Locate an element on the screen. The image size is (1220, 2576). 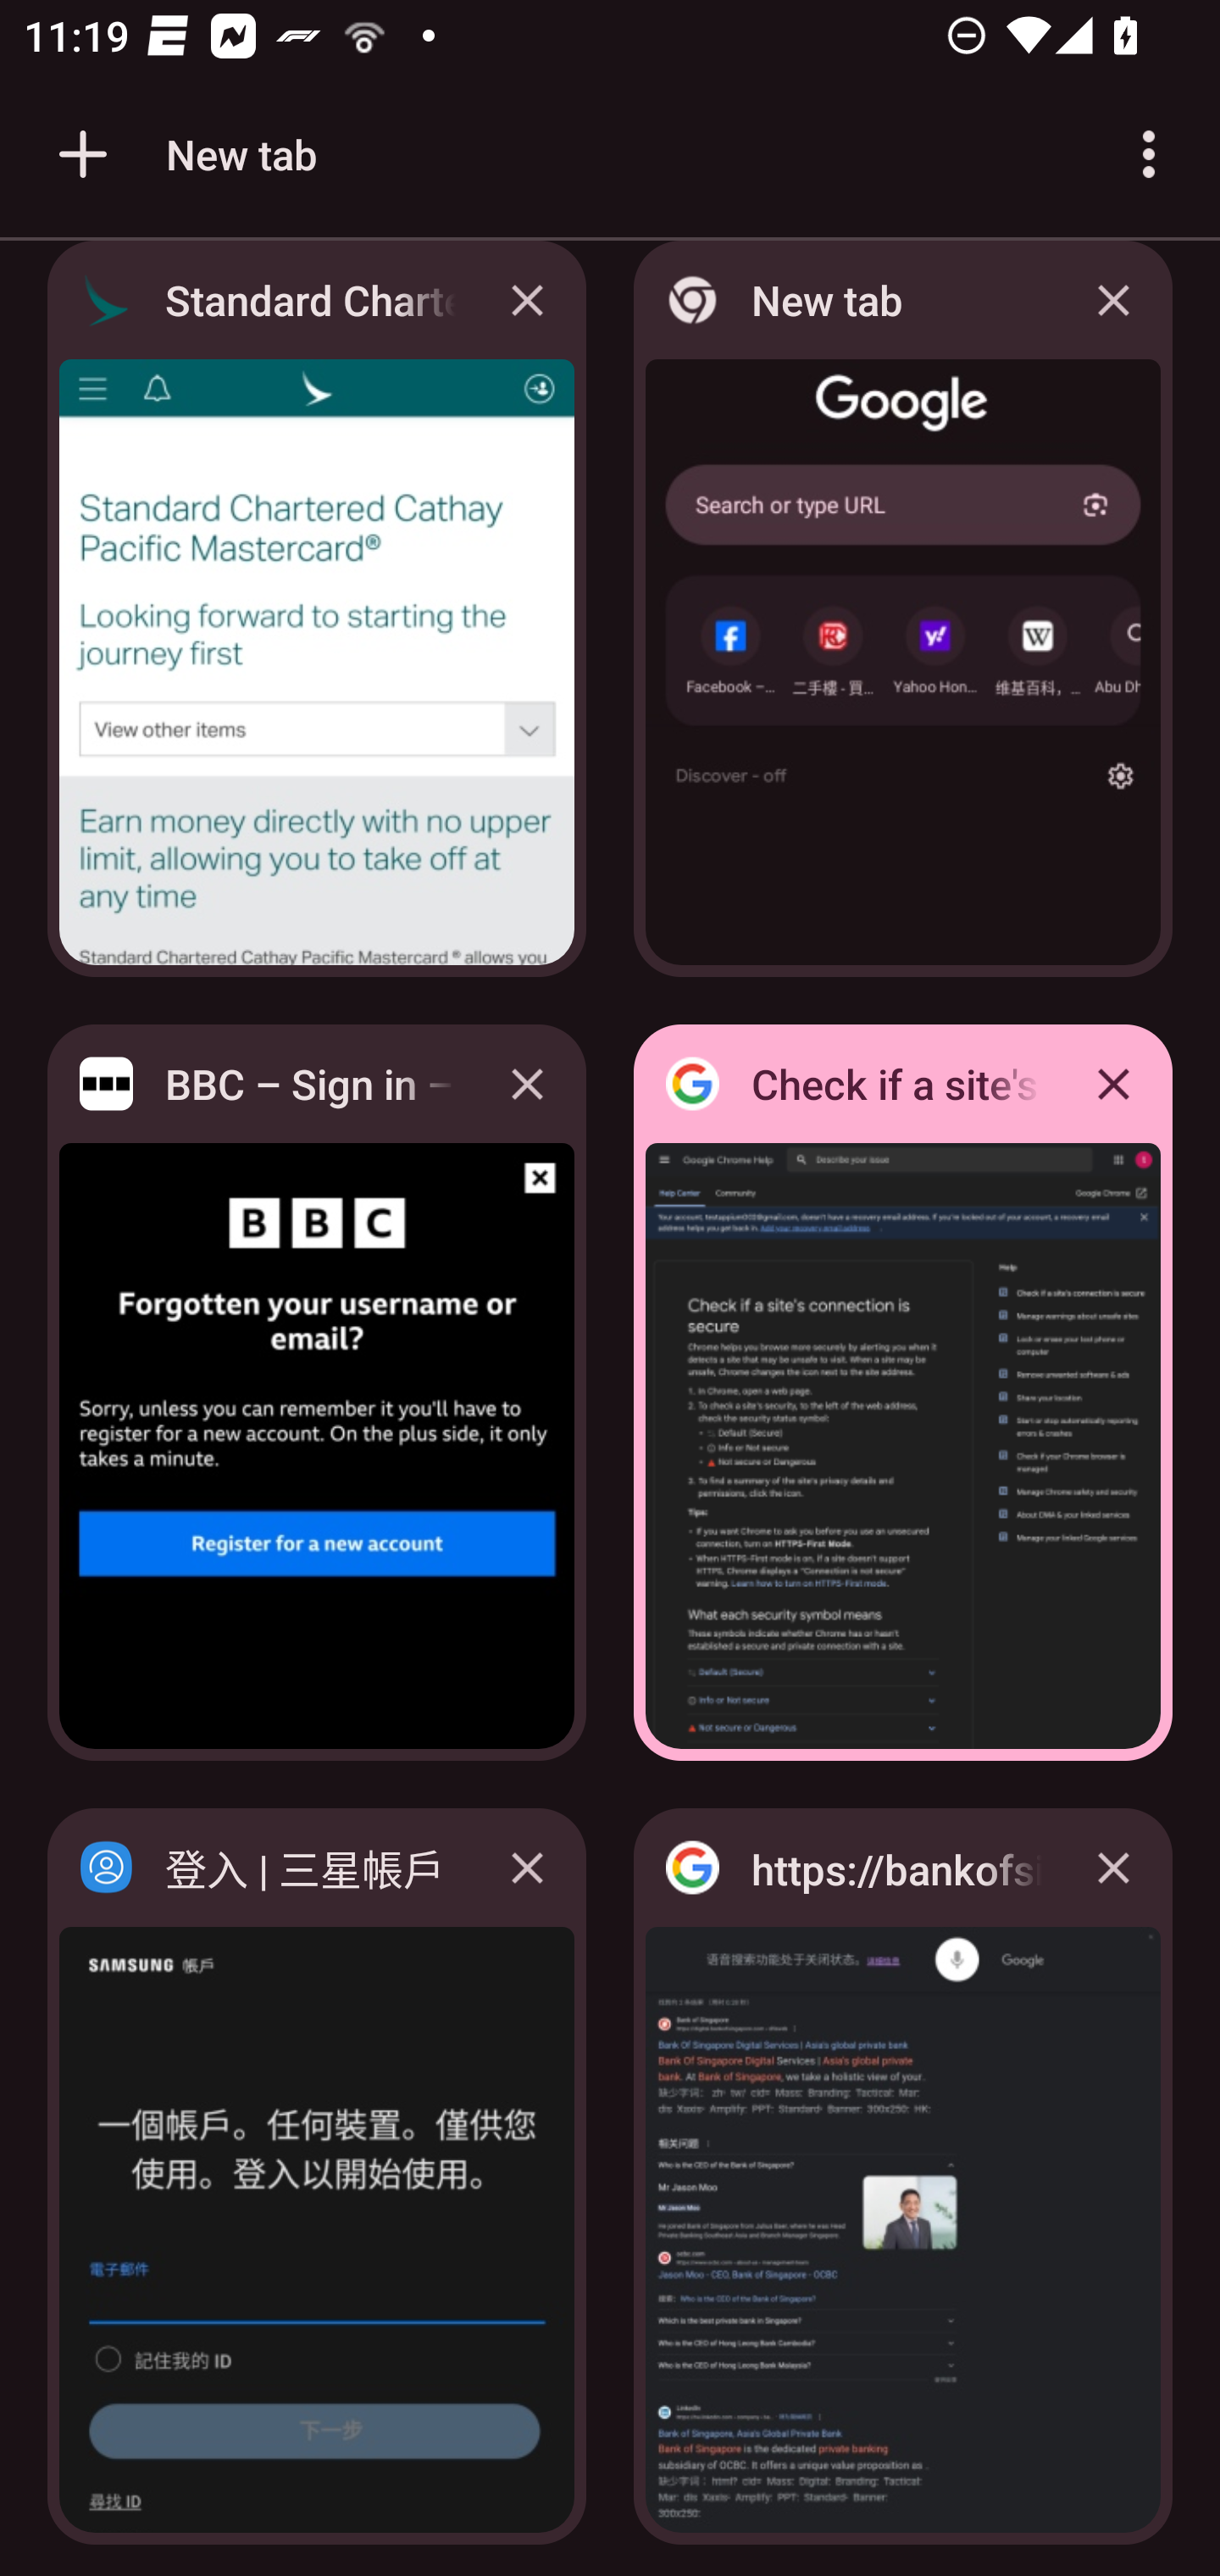
New tab is located at coordinates (182, 154).